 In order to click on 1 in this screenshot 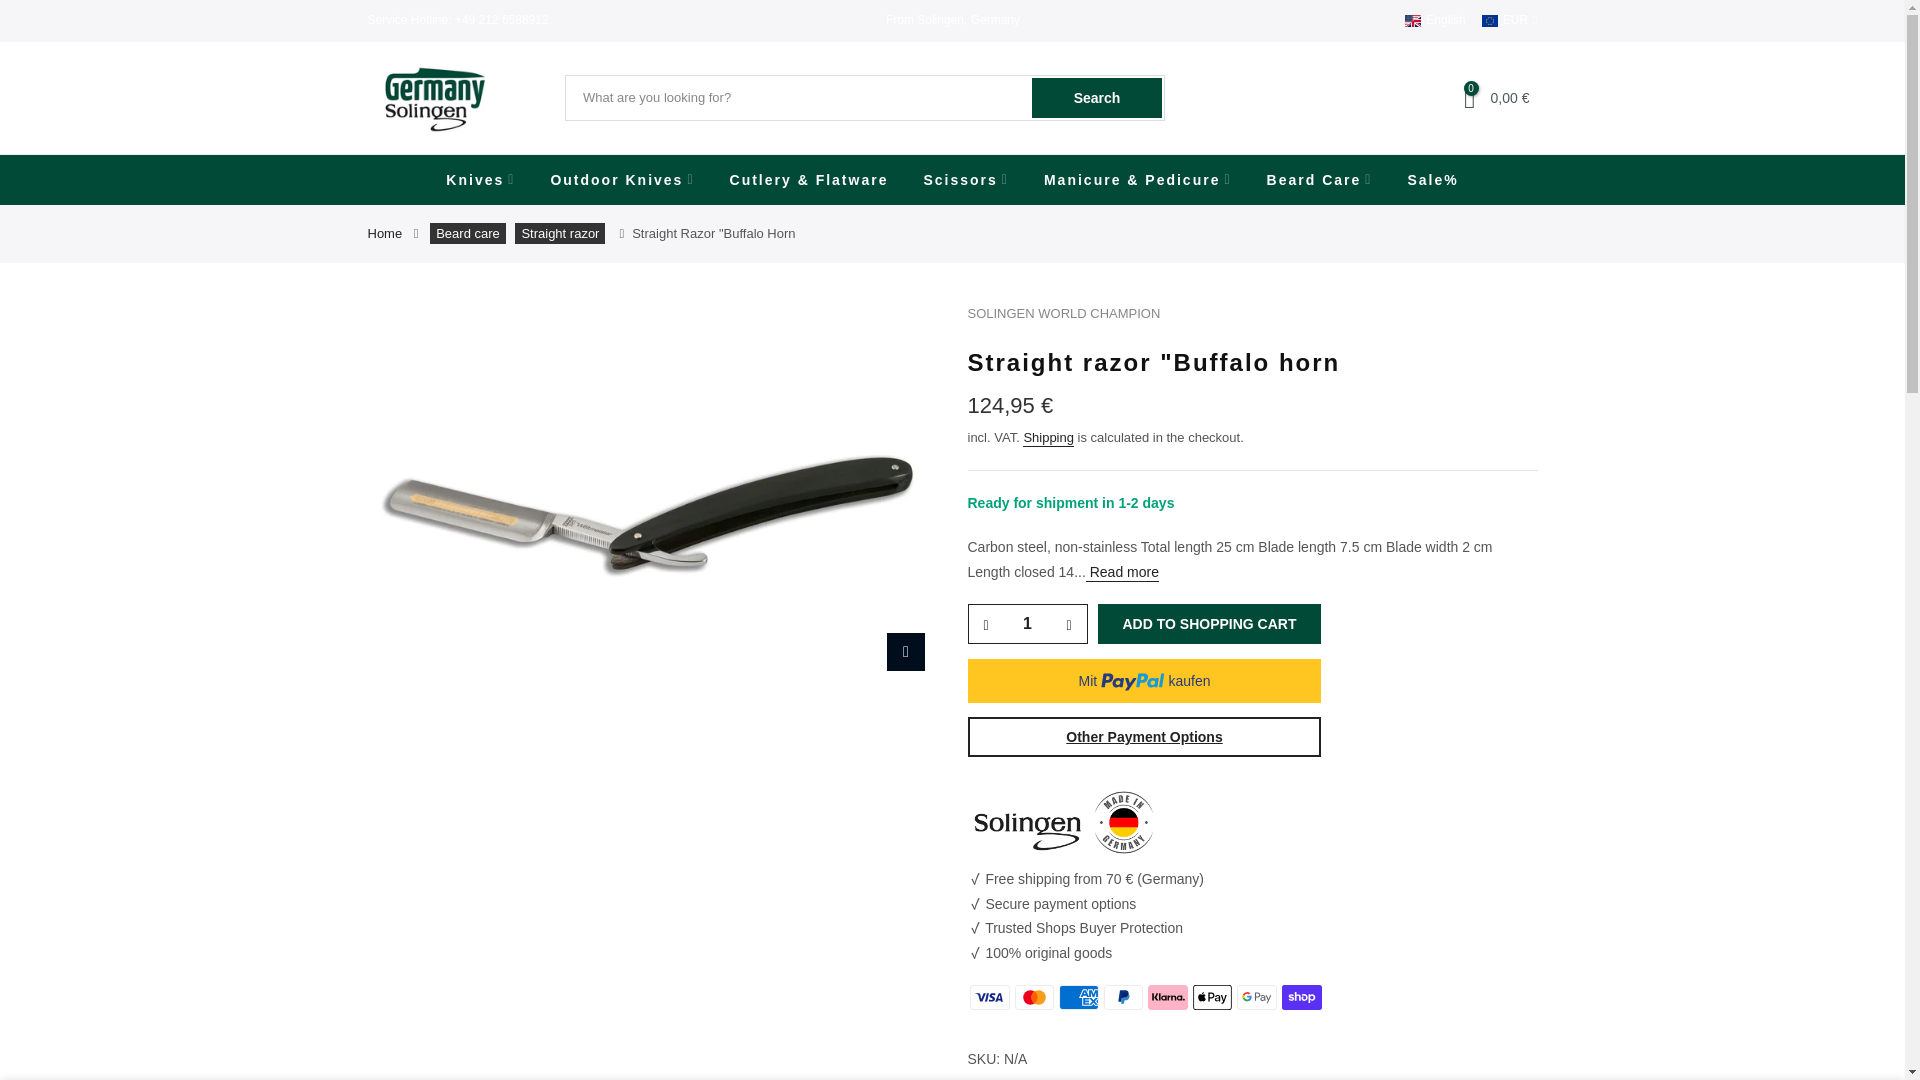, I will do `click(1026, 623)`.